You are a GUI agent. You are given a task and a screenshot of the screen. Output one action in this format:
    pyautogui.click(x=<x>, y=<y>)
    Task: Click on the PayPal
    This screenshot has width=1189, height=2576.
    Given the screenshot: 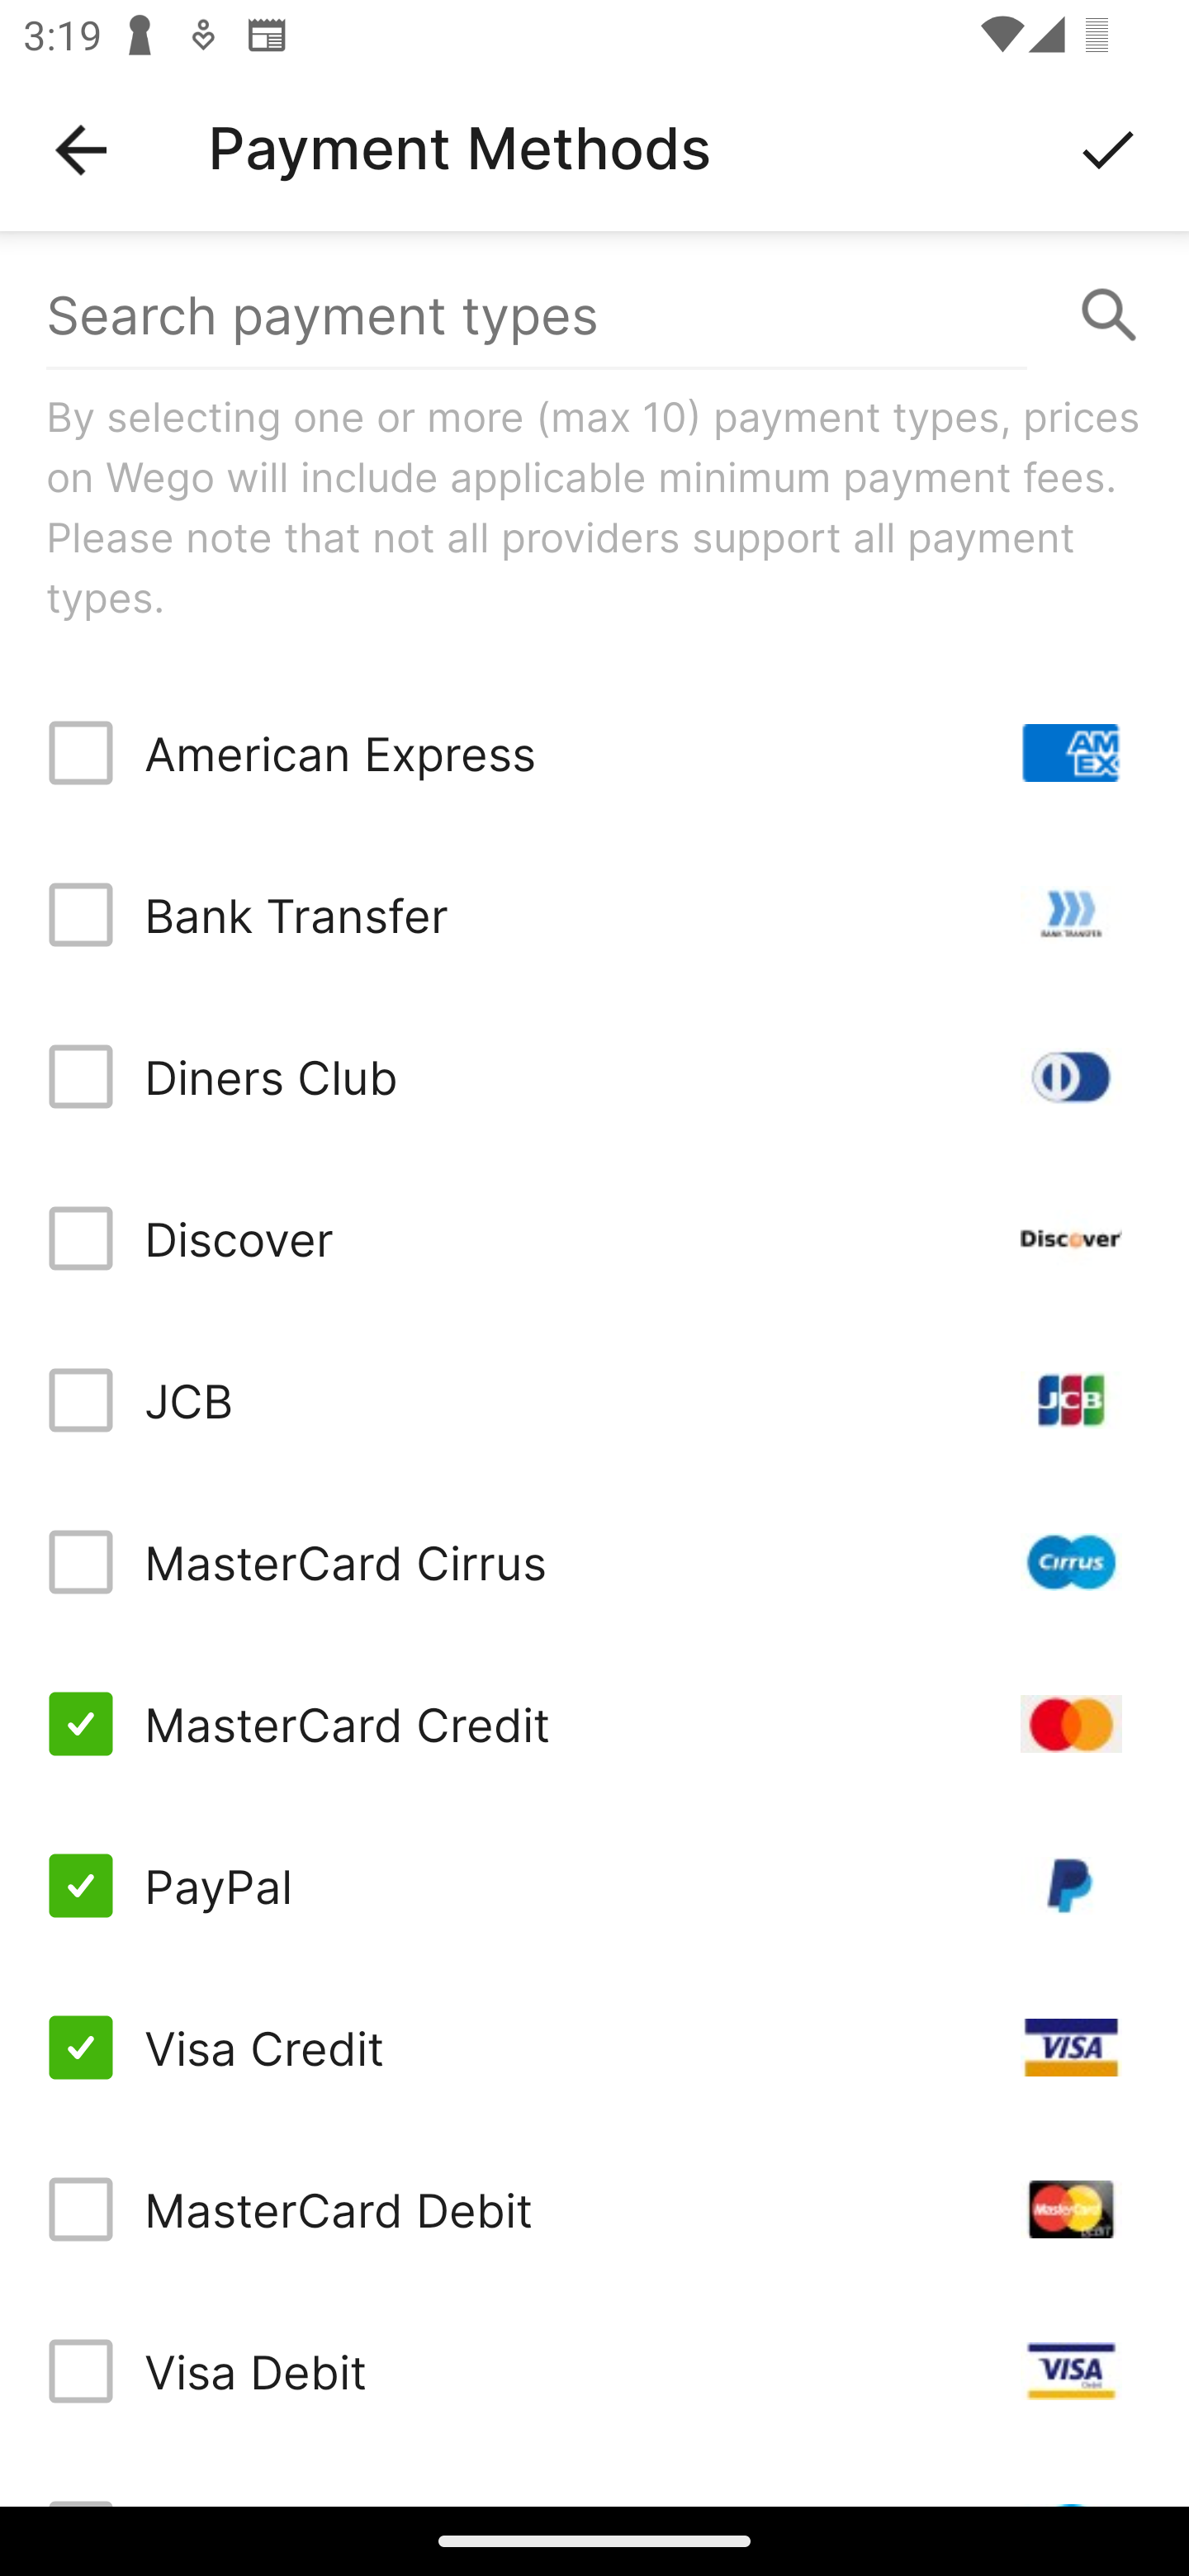 What is the action you would take?
    pyautogui.click(x=594, y=1886)
    